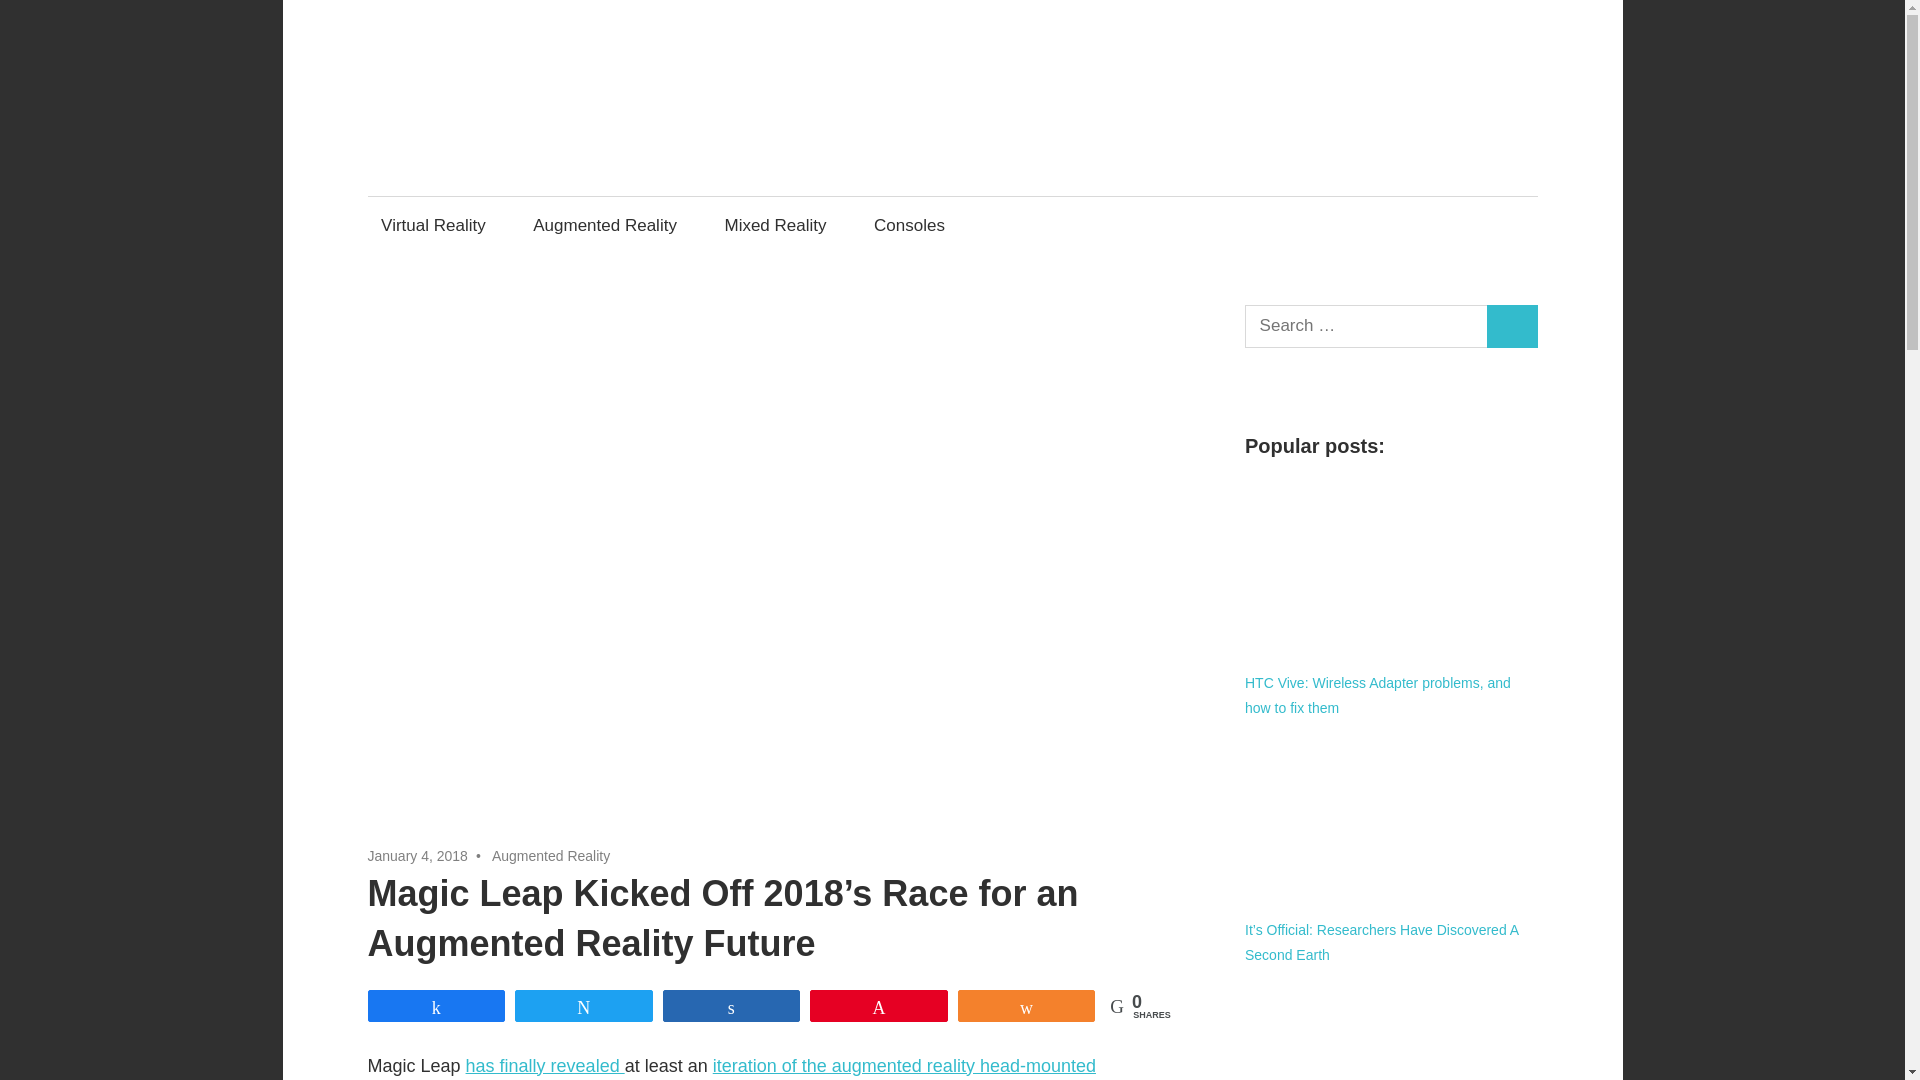 Image resolution: width=1920 pixels, height=1080 pixels. Describe the element at coordinates (775, 224) in the screenshot. I see `Mixed Reality` at that location.